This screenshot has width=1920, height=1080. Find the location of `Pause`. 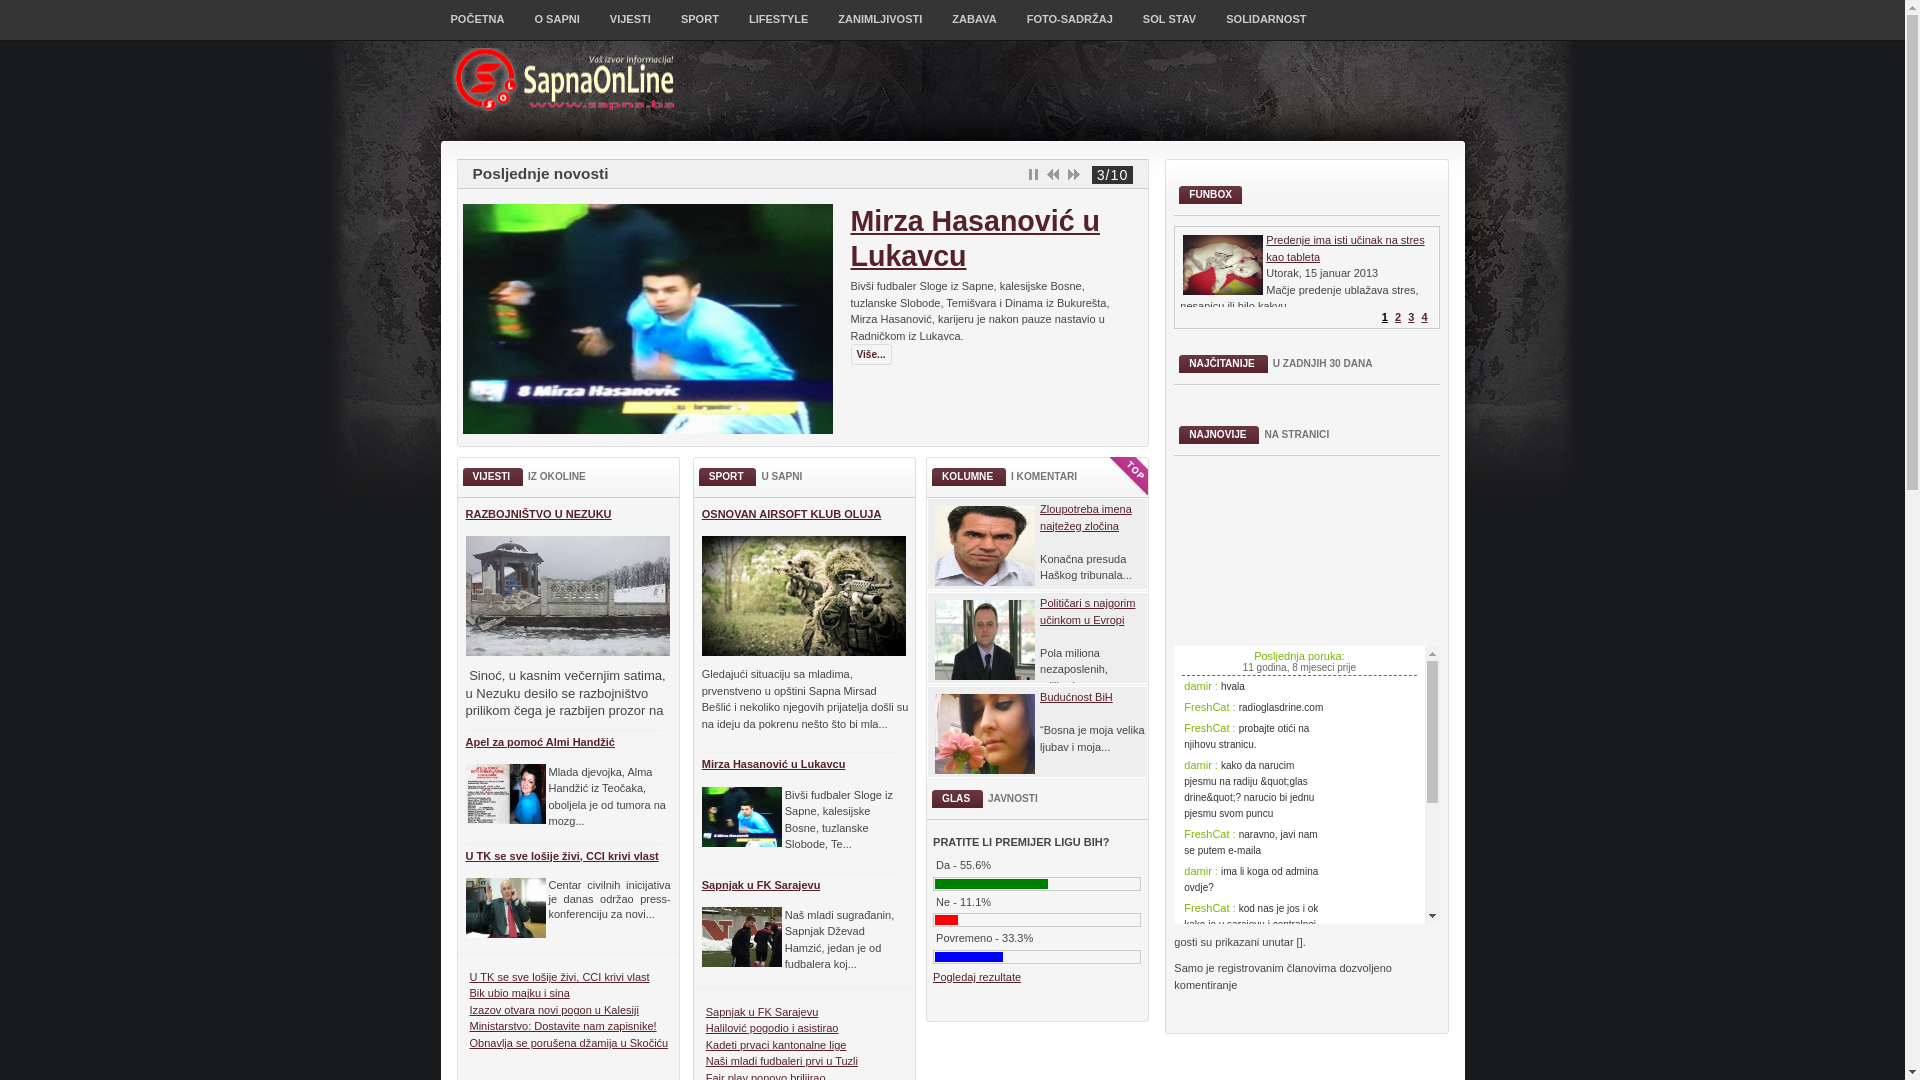

Pause is located at coordinates (1033, 174).